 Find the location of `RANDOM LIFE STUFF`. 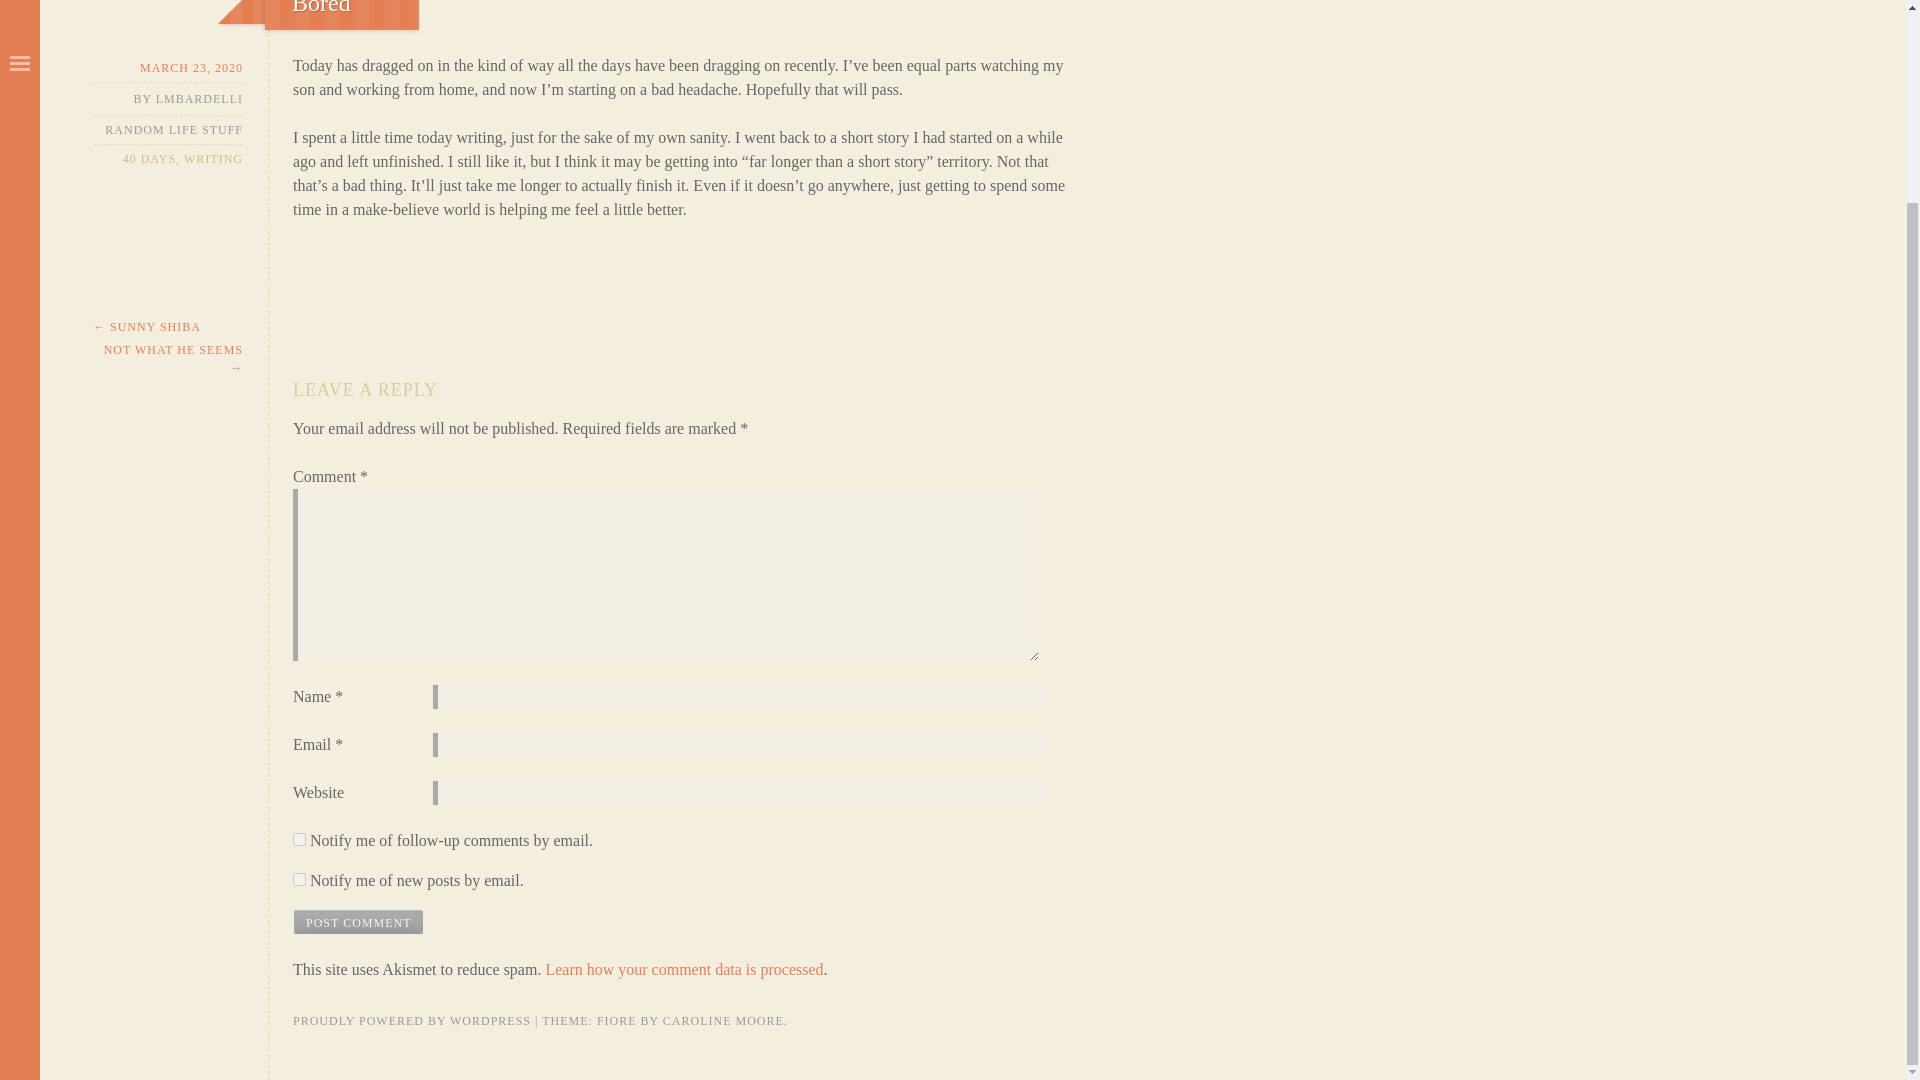

RANDOM LIFE STUFF is located at coordinates (174, 130).